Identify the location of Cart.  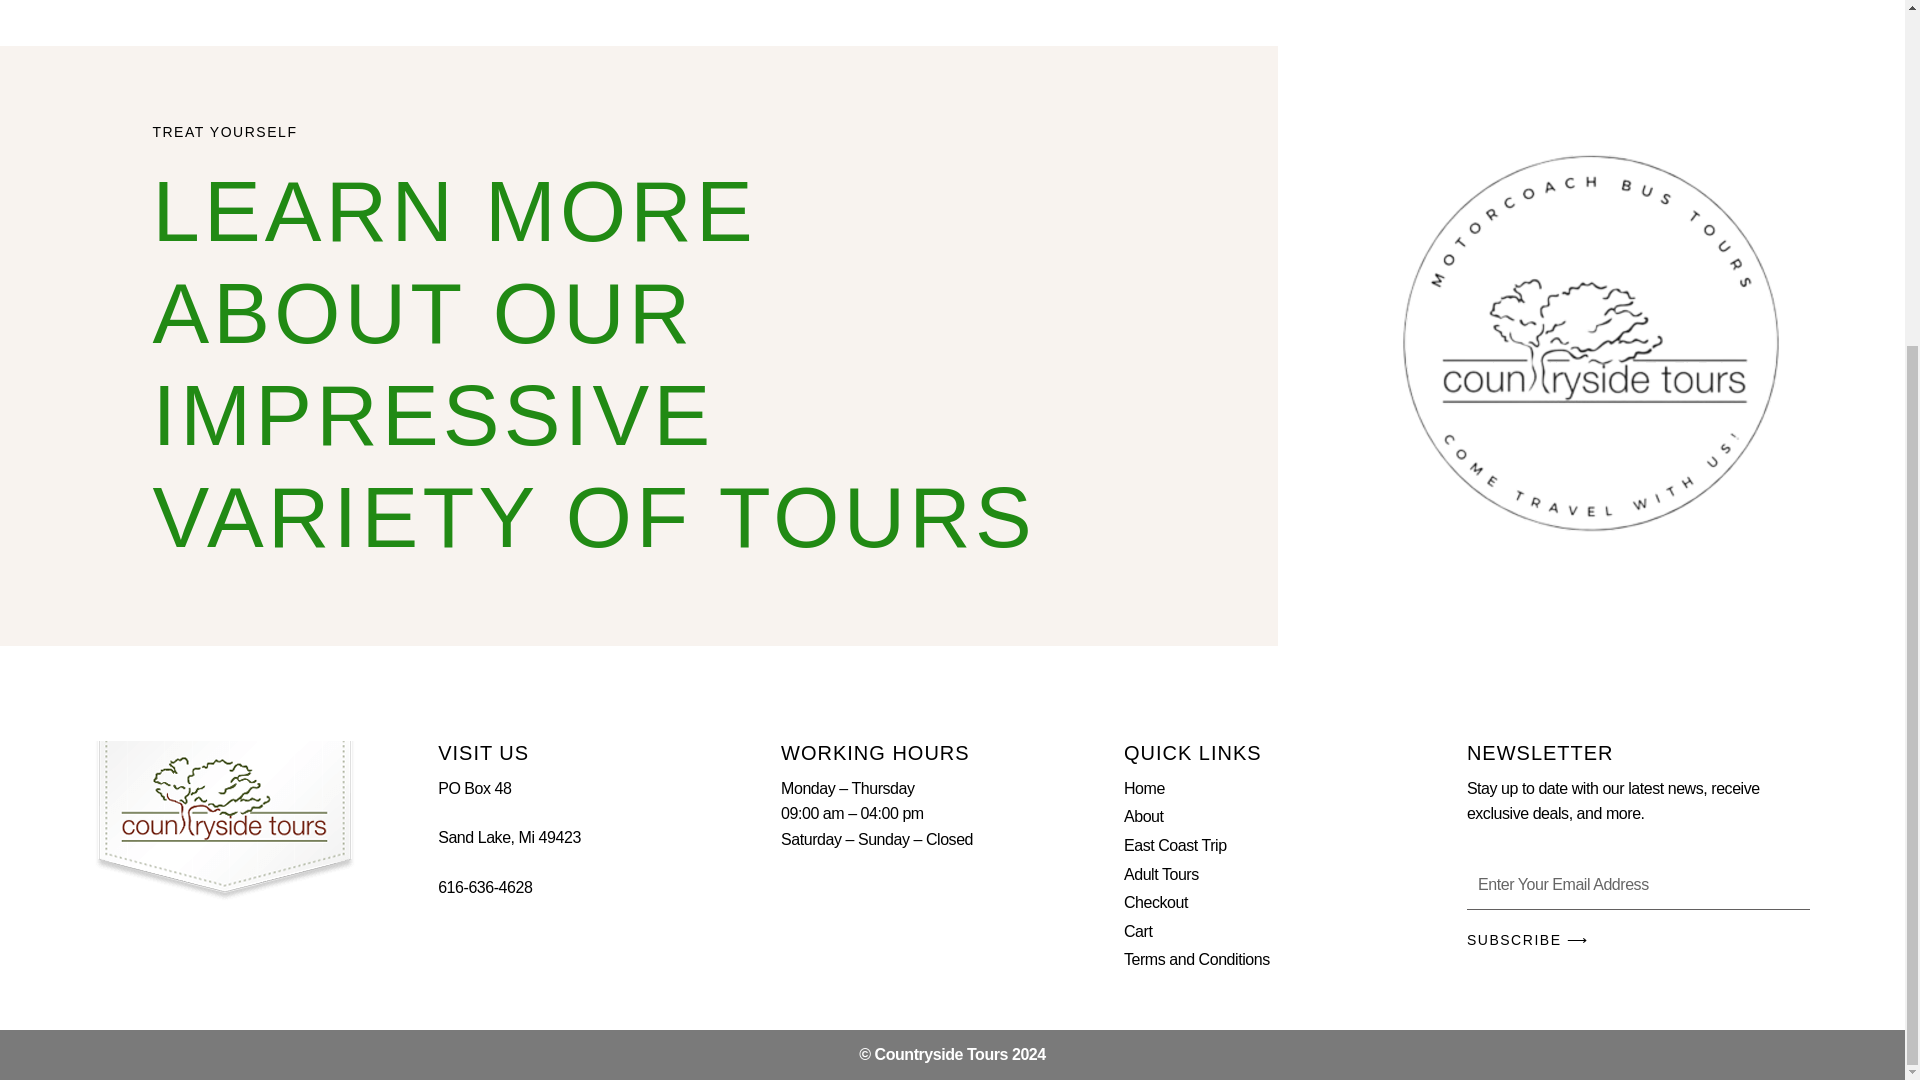
(1294, 932).